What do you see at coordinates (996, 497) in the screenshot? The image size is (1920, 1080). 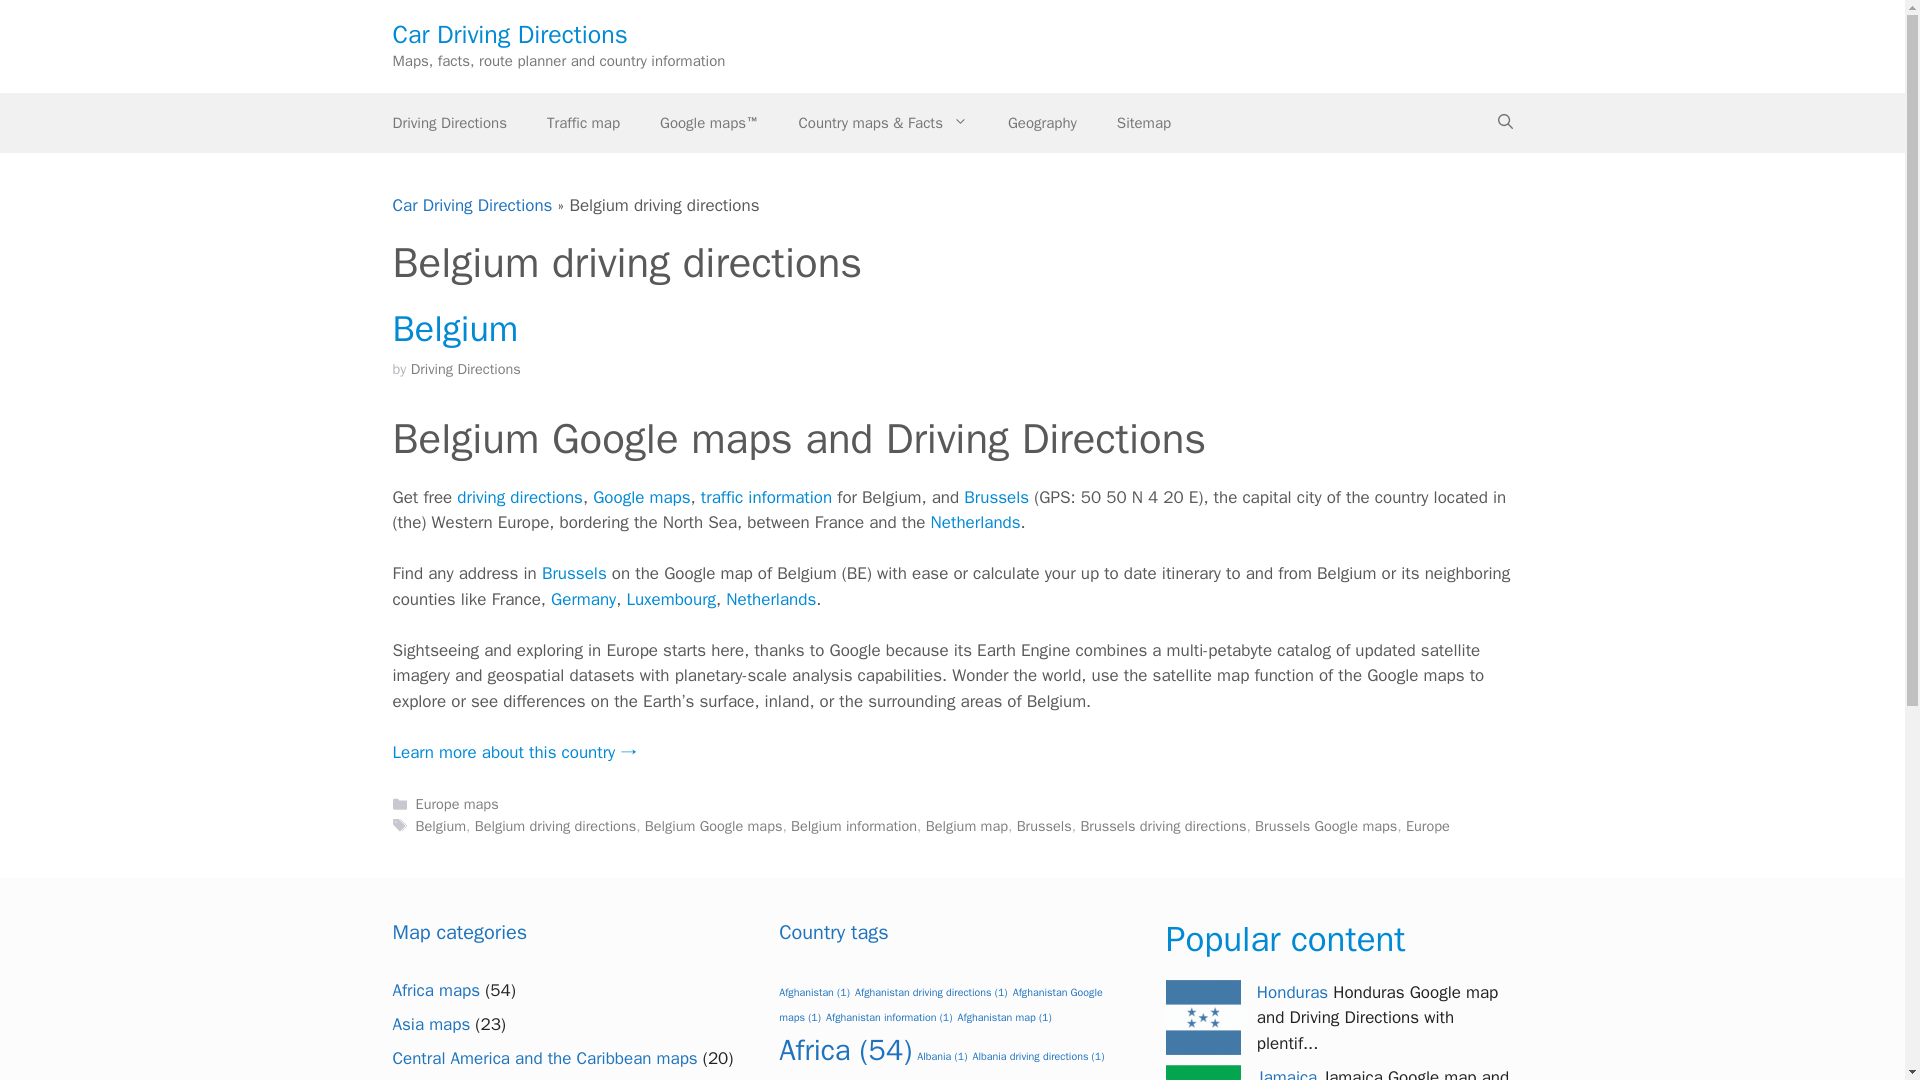 I see `Brussels` at bounding box center [996, 497].